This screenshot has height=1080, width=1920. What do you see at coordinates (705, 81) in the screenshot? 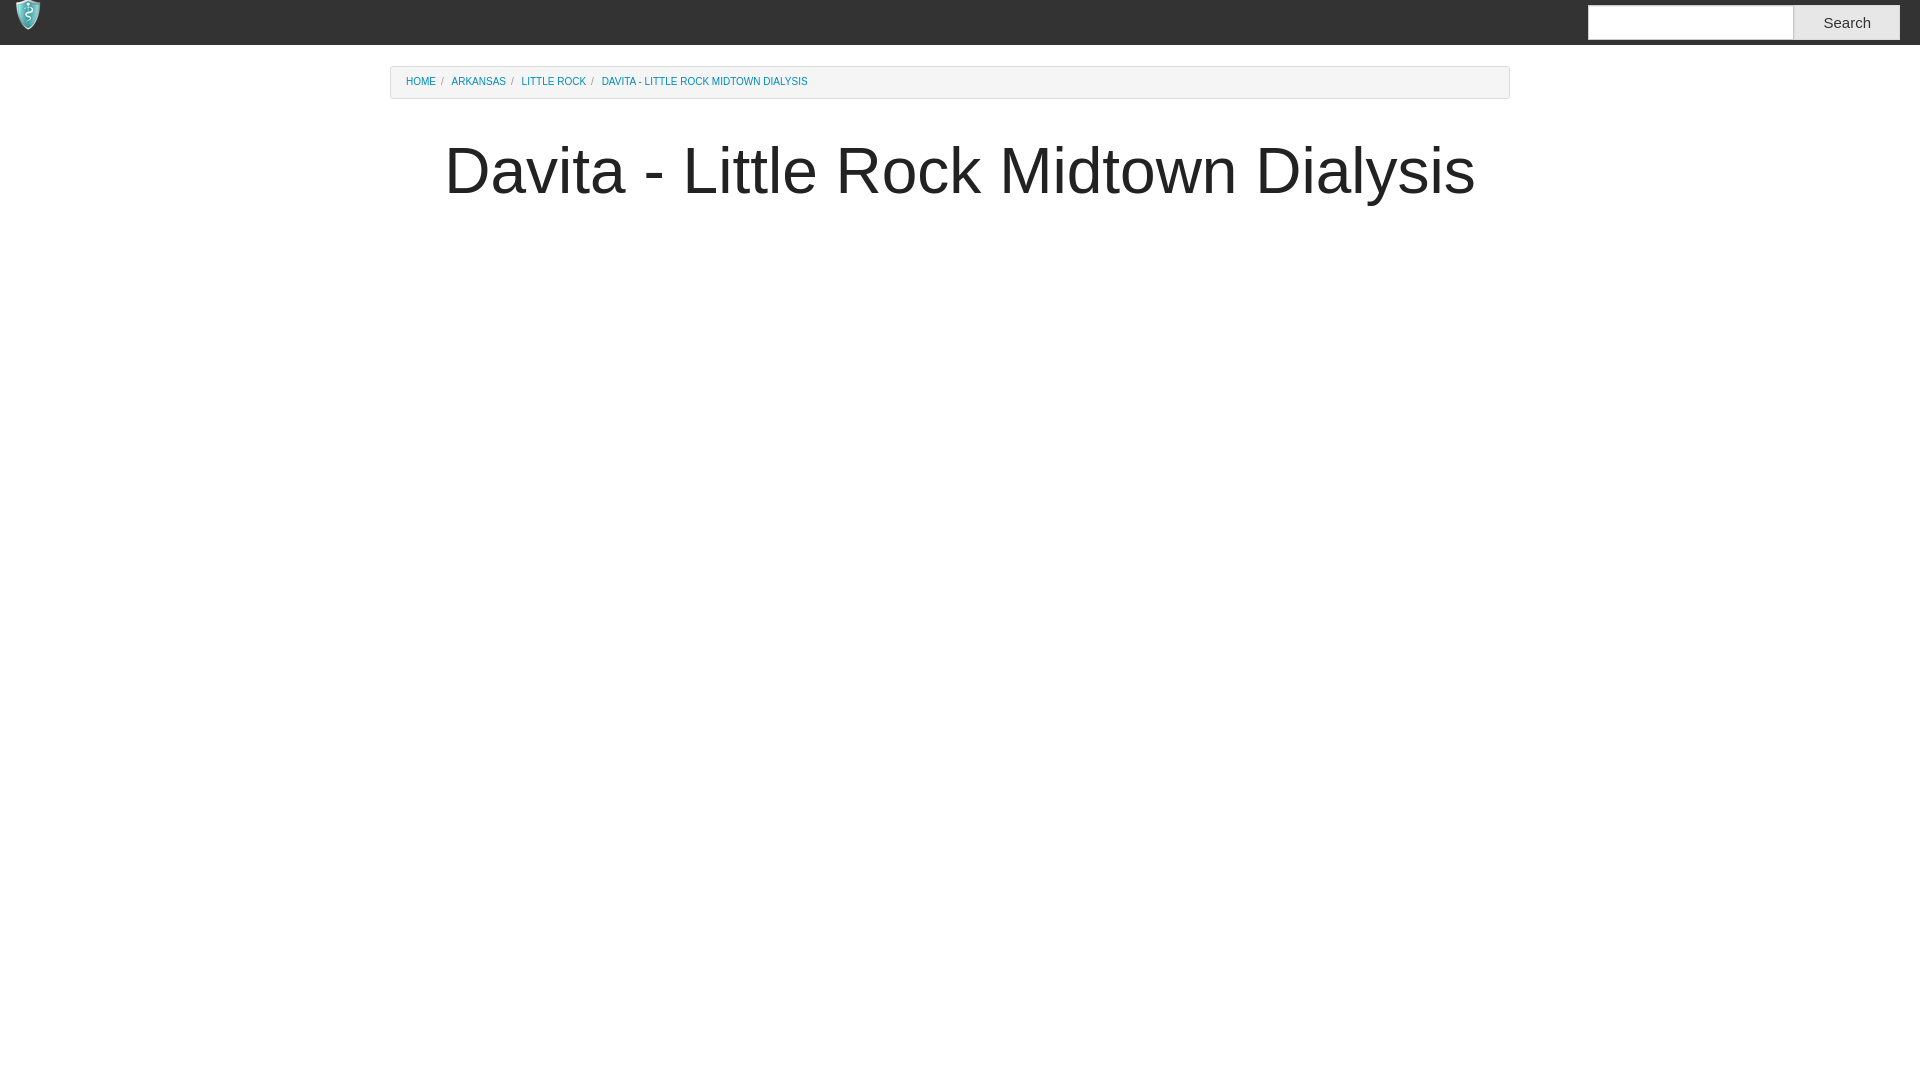
I see `DAVITA - LITTLE ROCK MIDTOWN DIALYSIS` at bounding box center [705, 81].